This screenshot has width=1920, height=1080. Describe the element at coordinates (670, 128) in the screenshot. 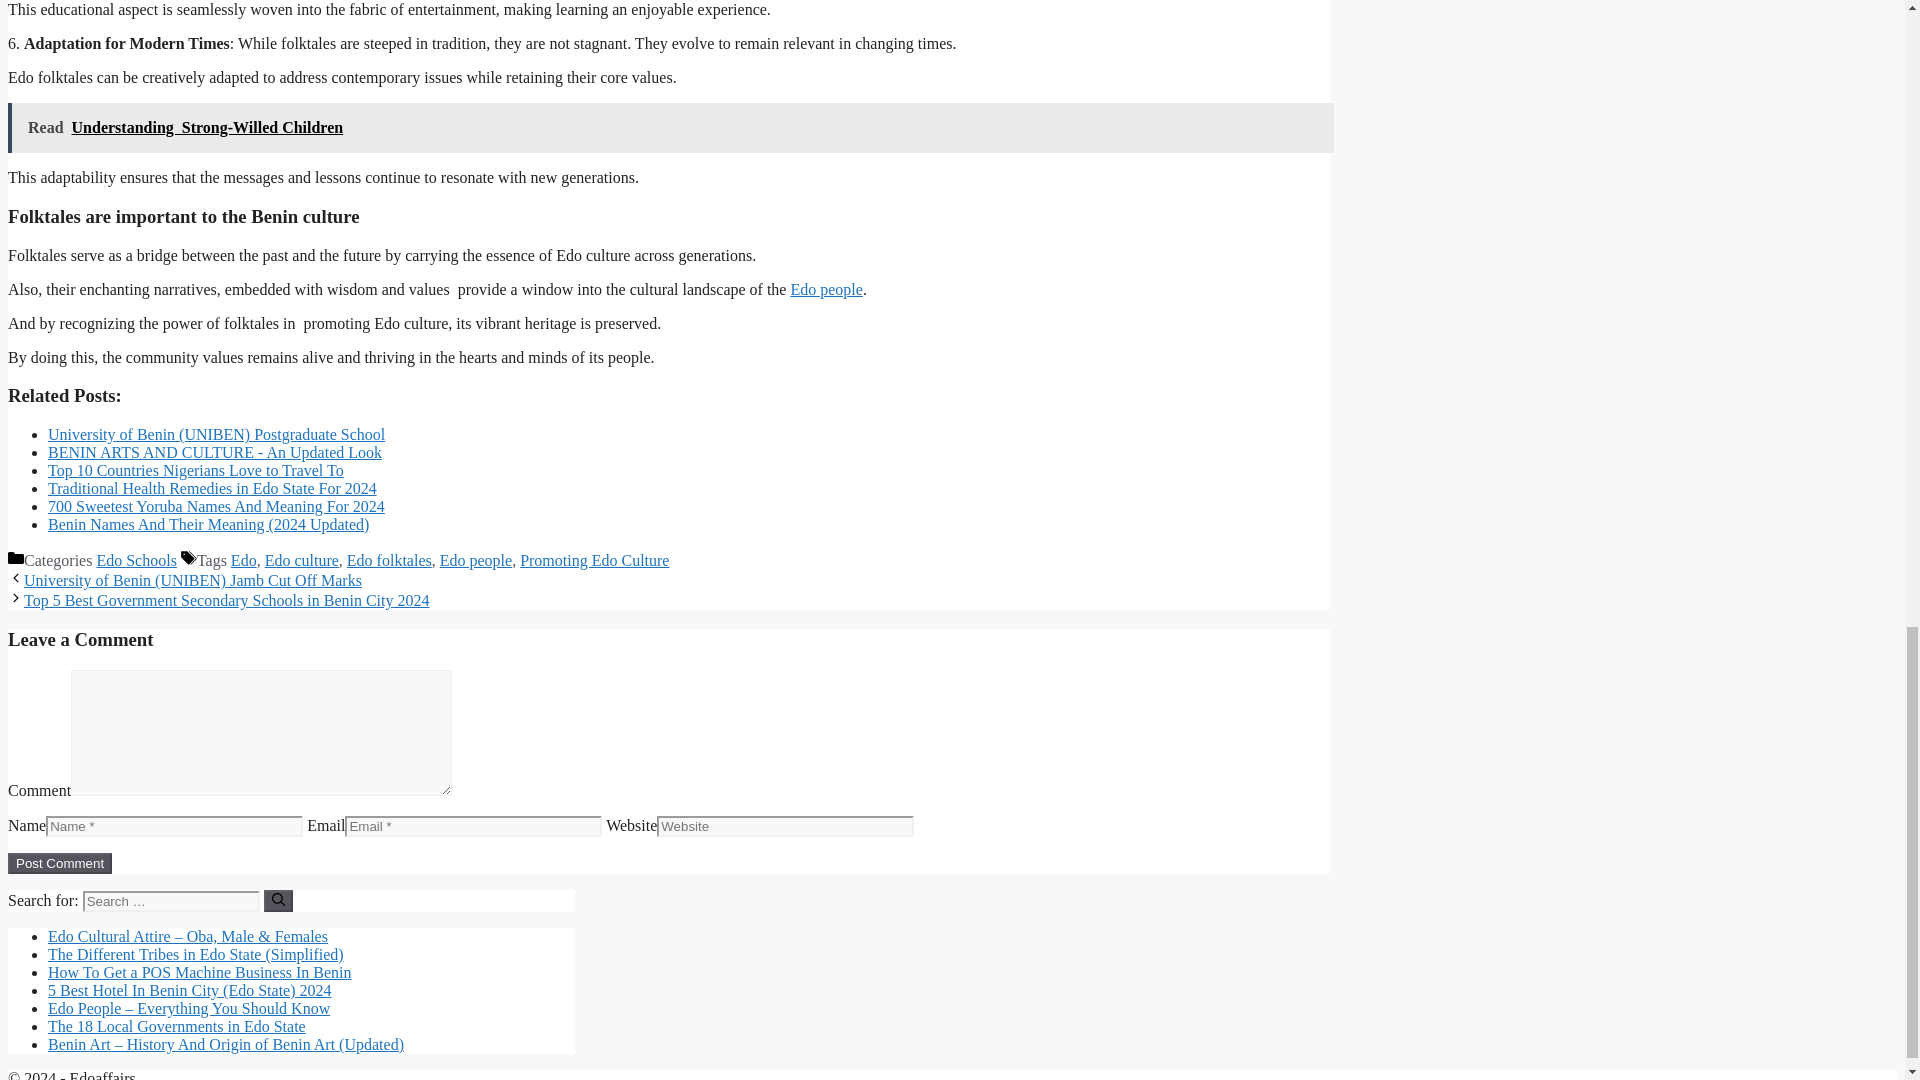

I see `Read  Understanding  Strong-Willed Children` at that location.